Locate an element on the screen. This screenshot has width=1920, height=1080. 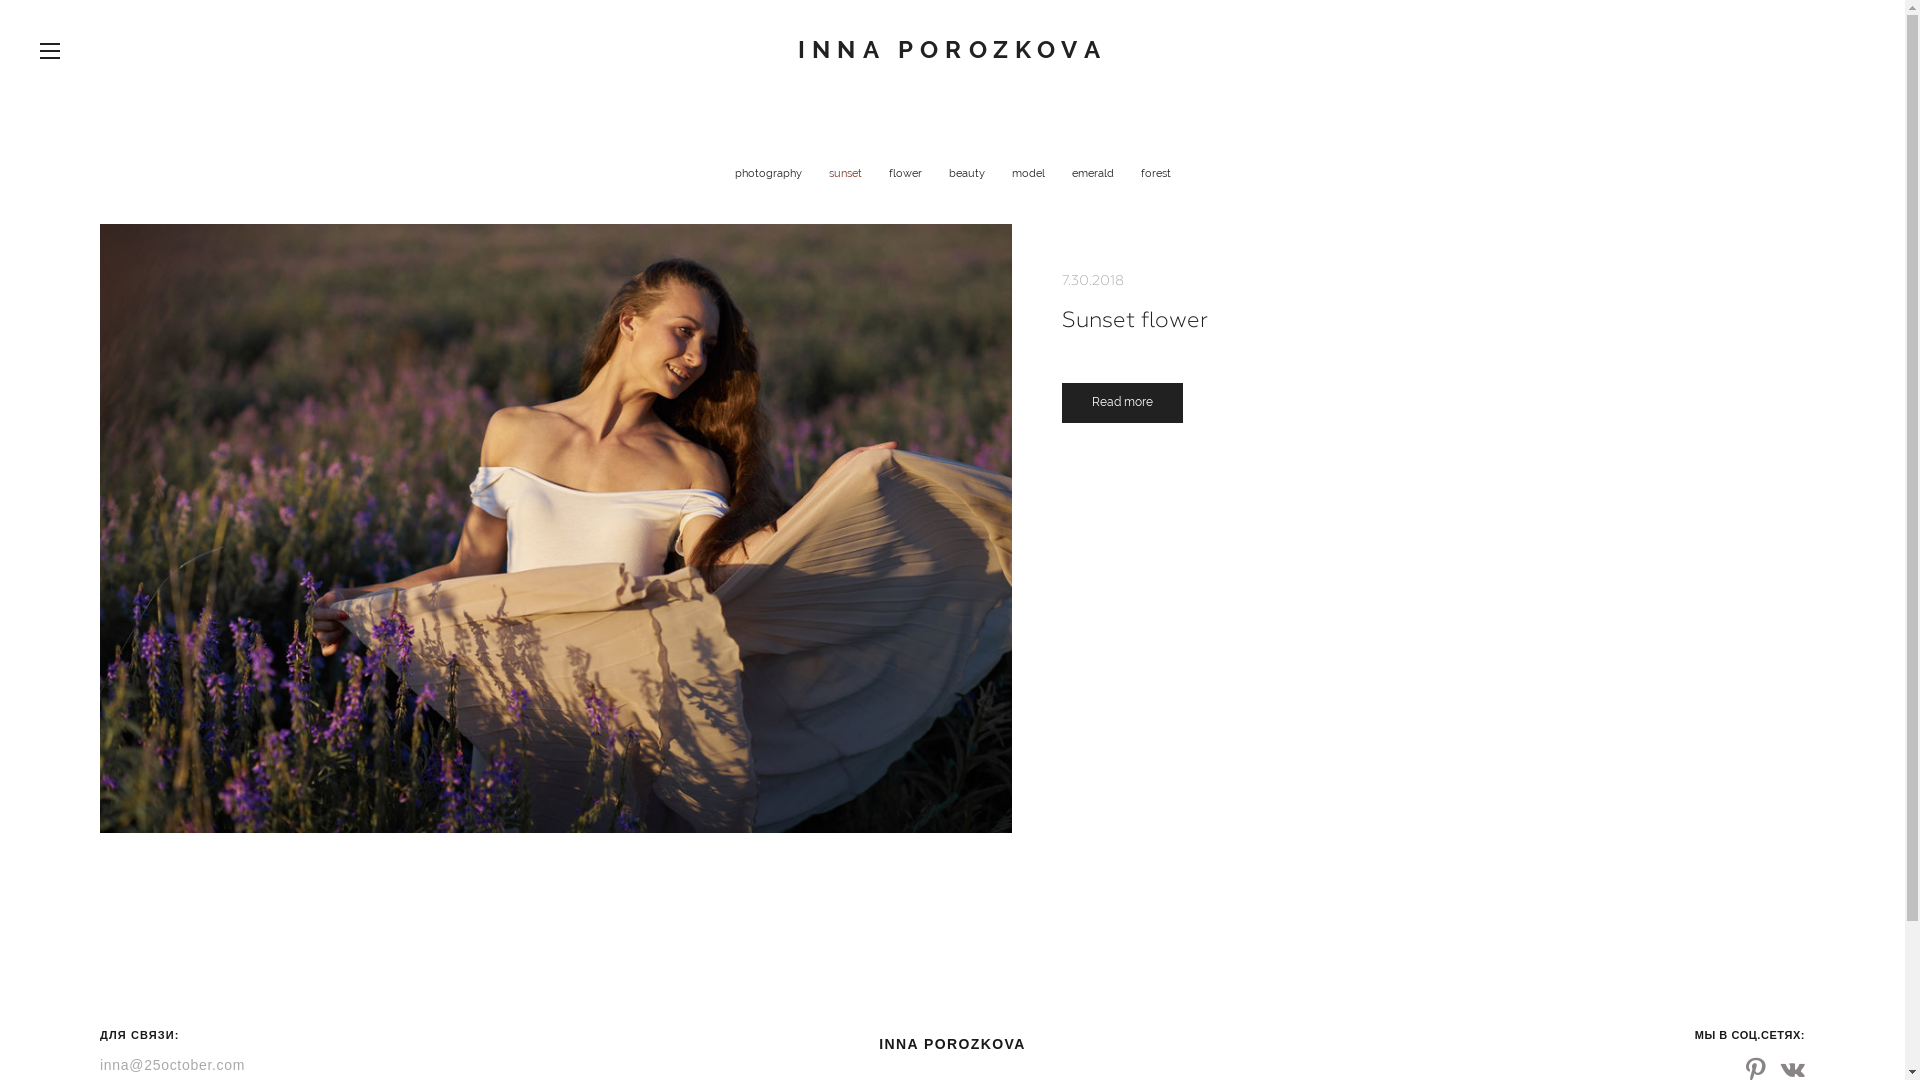
sunset is located at coordinates (846, 174).